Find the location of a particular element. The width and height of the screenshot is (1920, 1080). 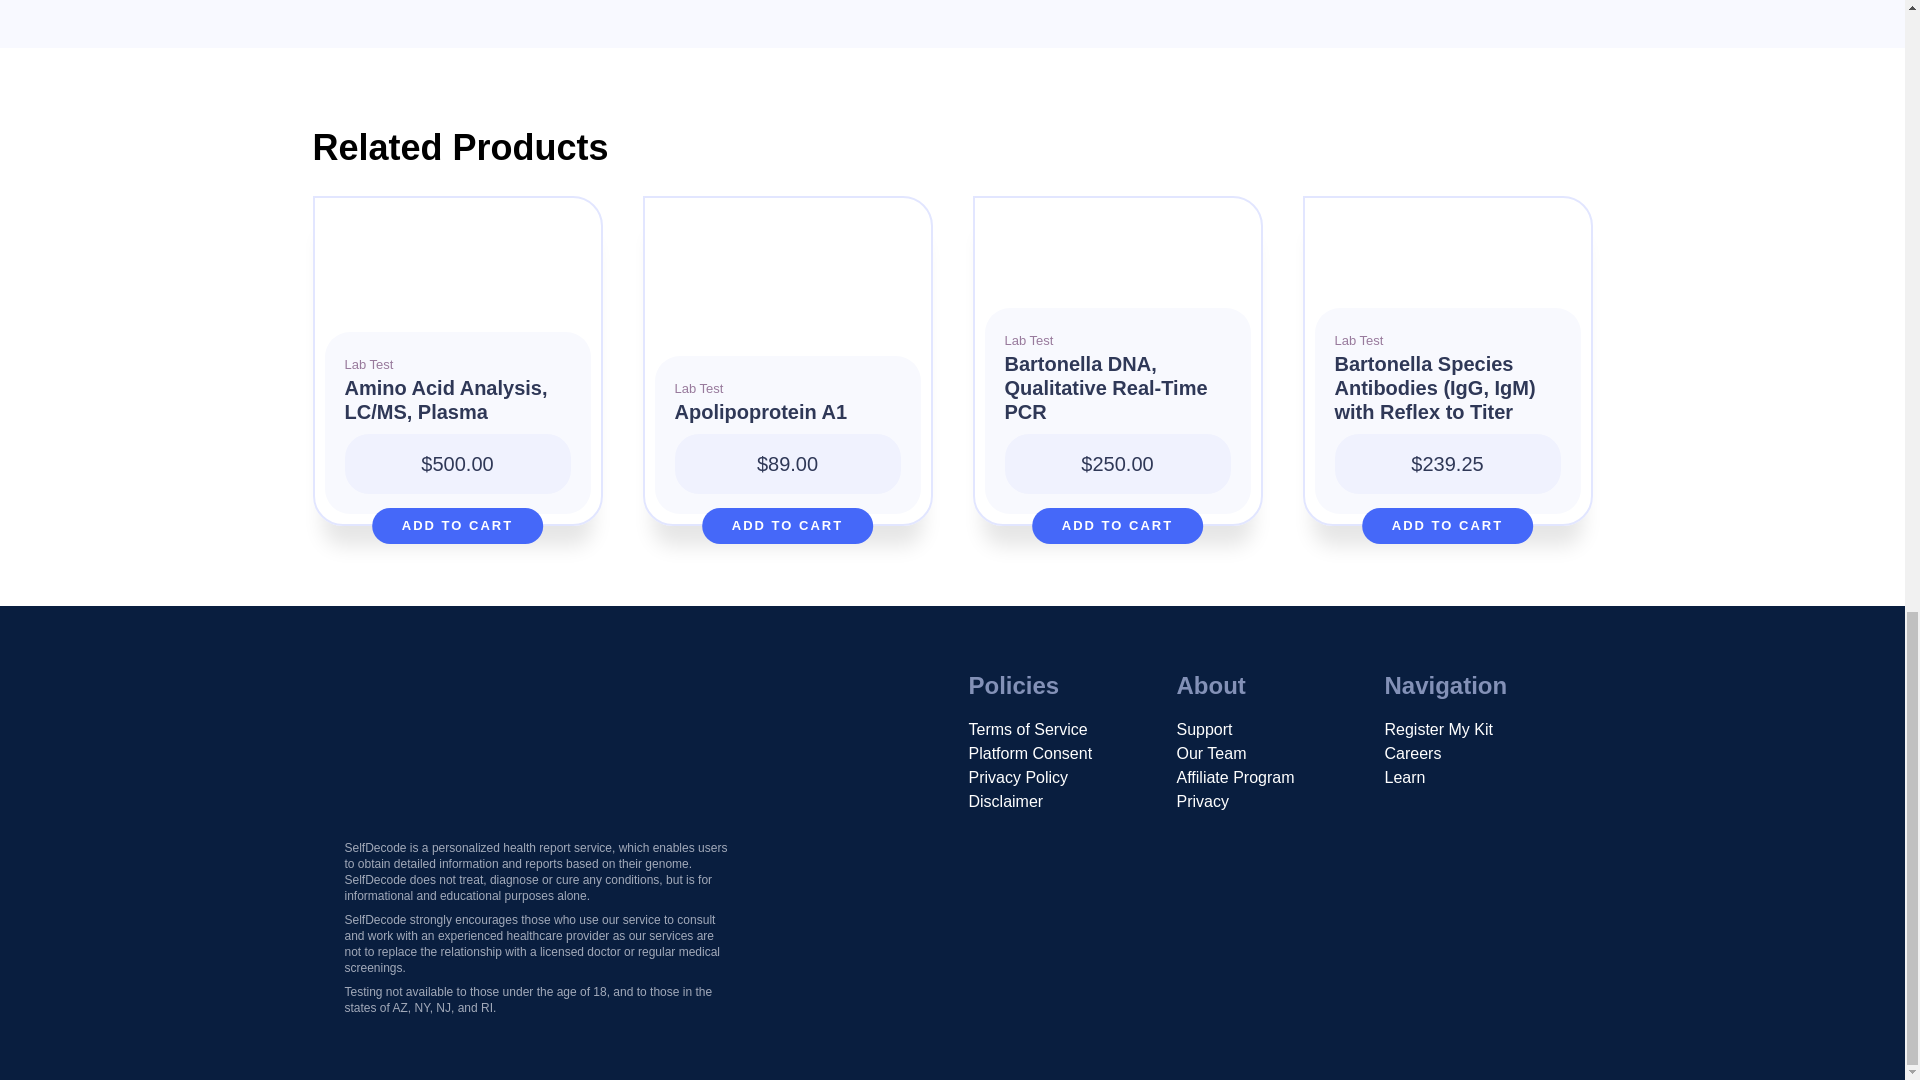

Support is located at coordinates (1204, 728).